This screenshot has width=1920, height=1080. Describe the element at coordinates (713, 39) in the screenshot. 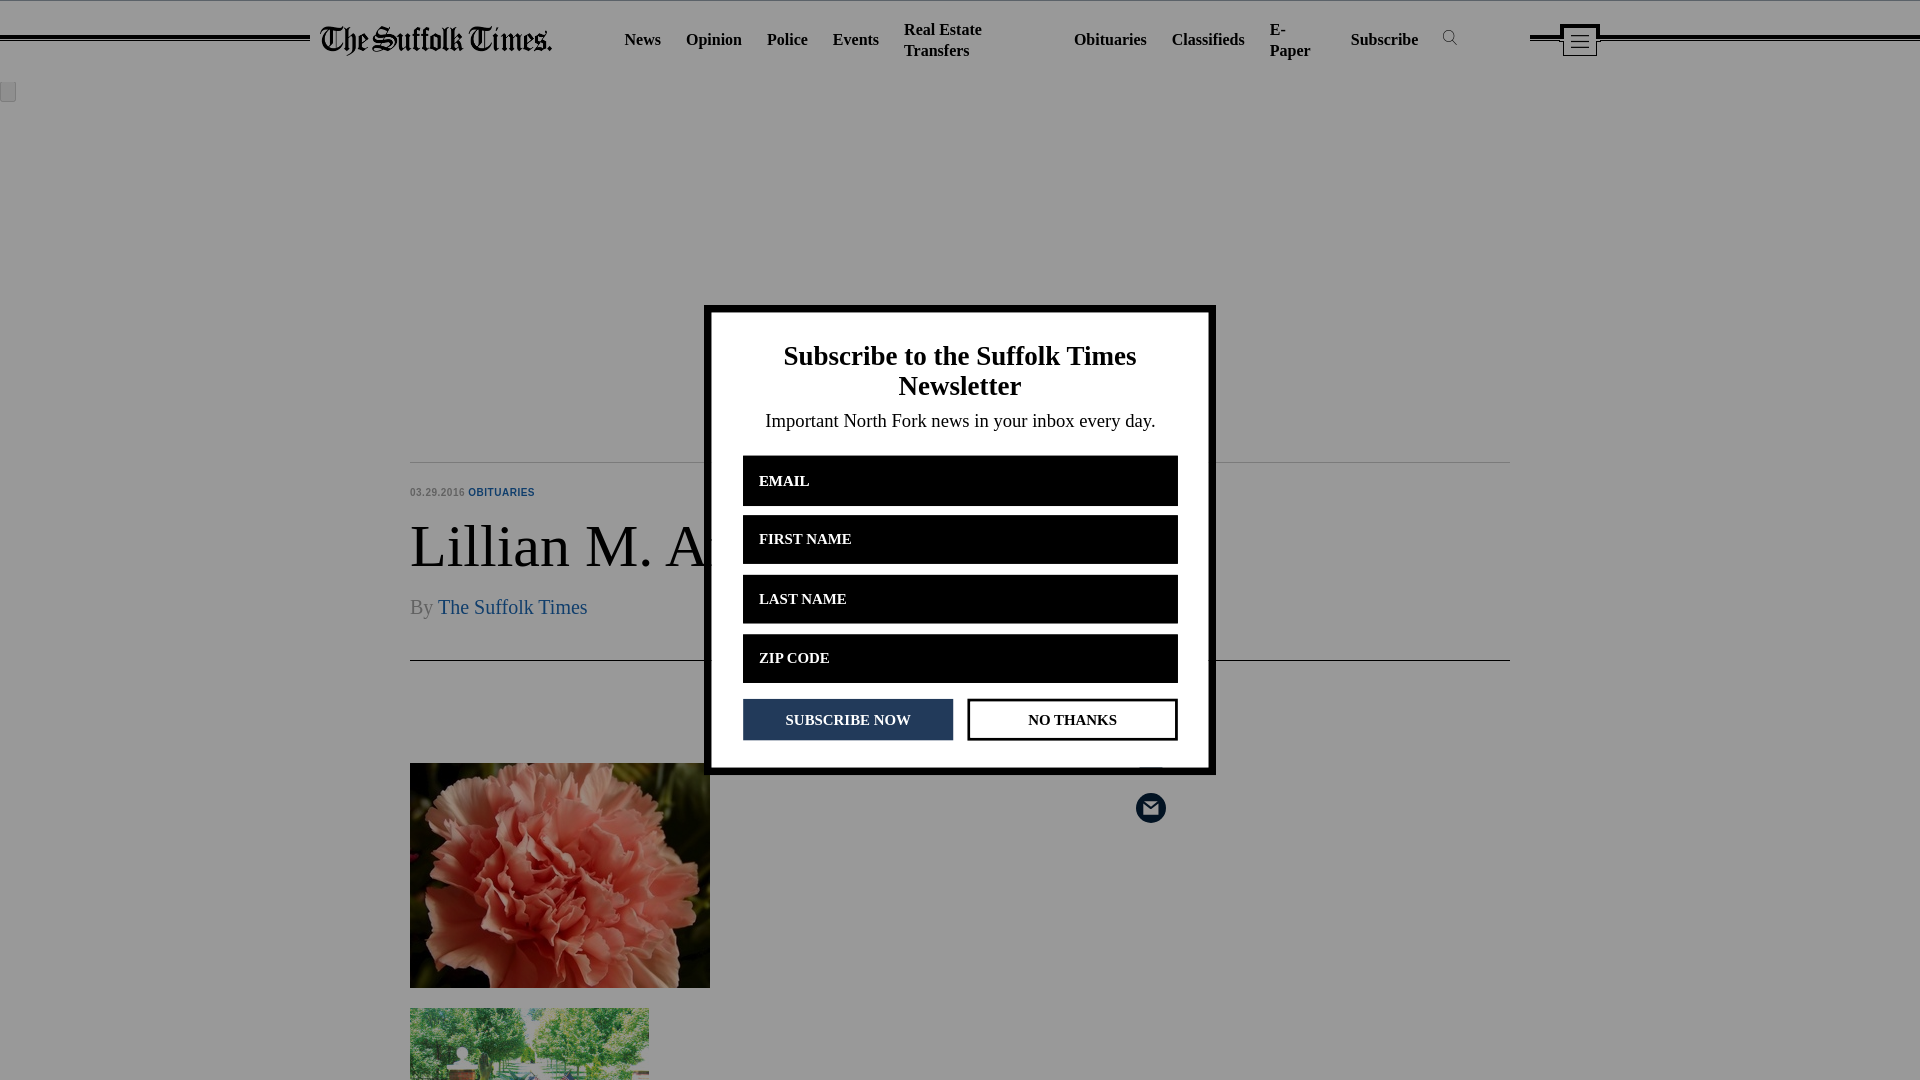

I see `Opinion` at that location.